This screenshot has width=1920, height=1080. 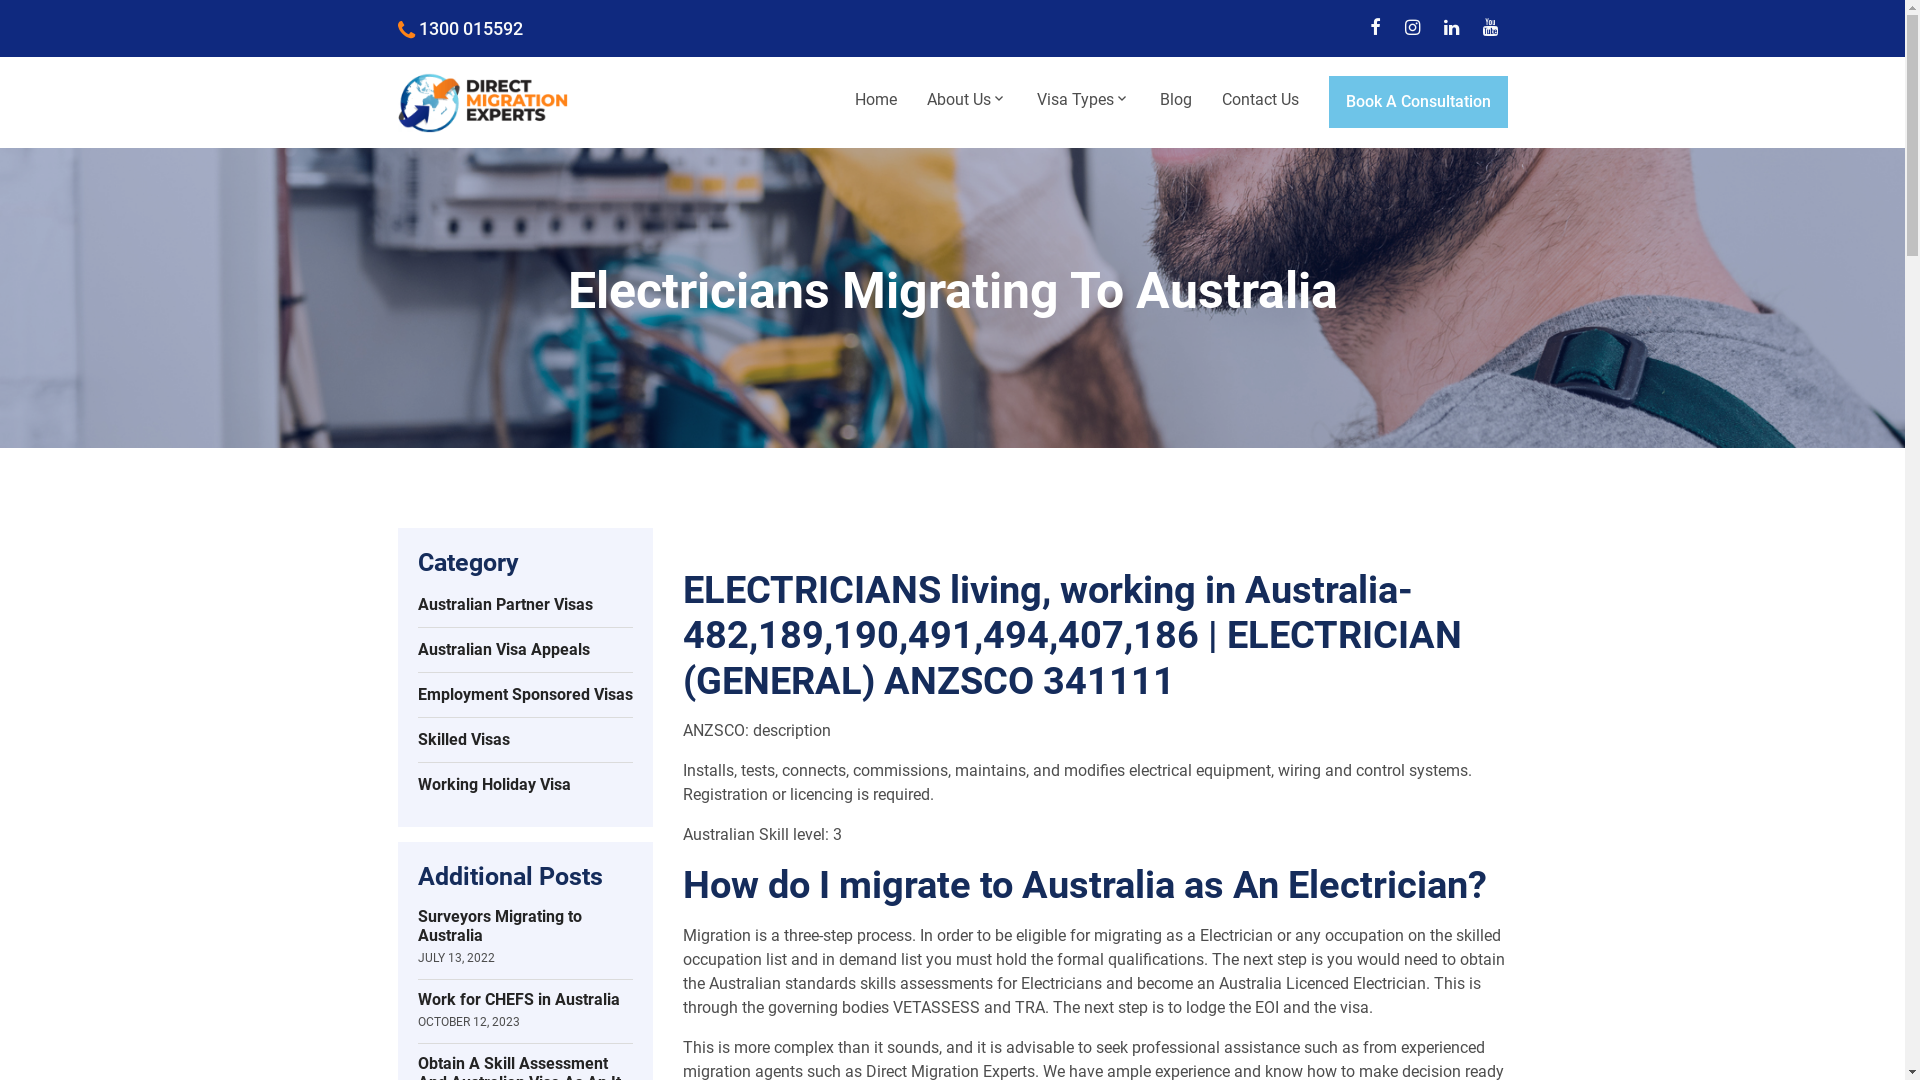 I want to click on Work for CHEFS in Australia
OCTOBER 12, 2023, so click(x=526, y=1010).